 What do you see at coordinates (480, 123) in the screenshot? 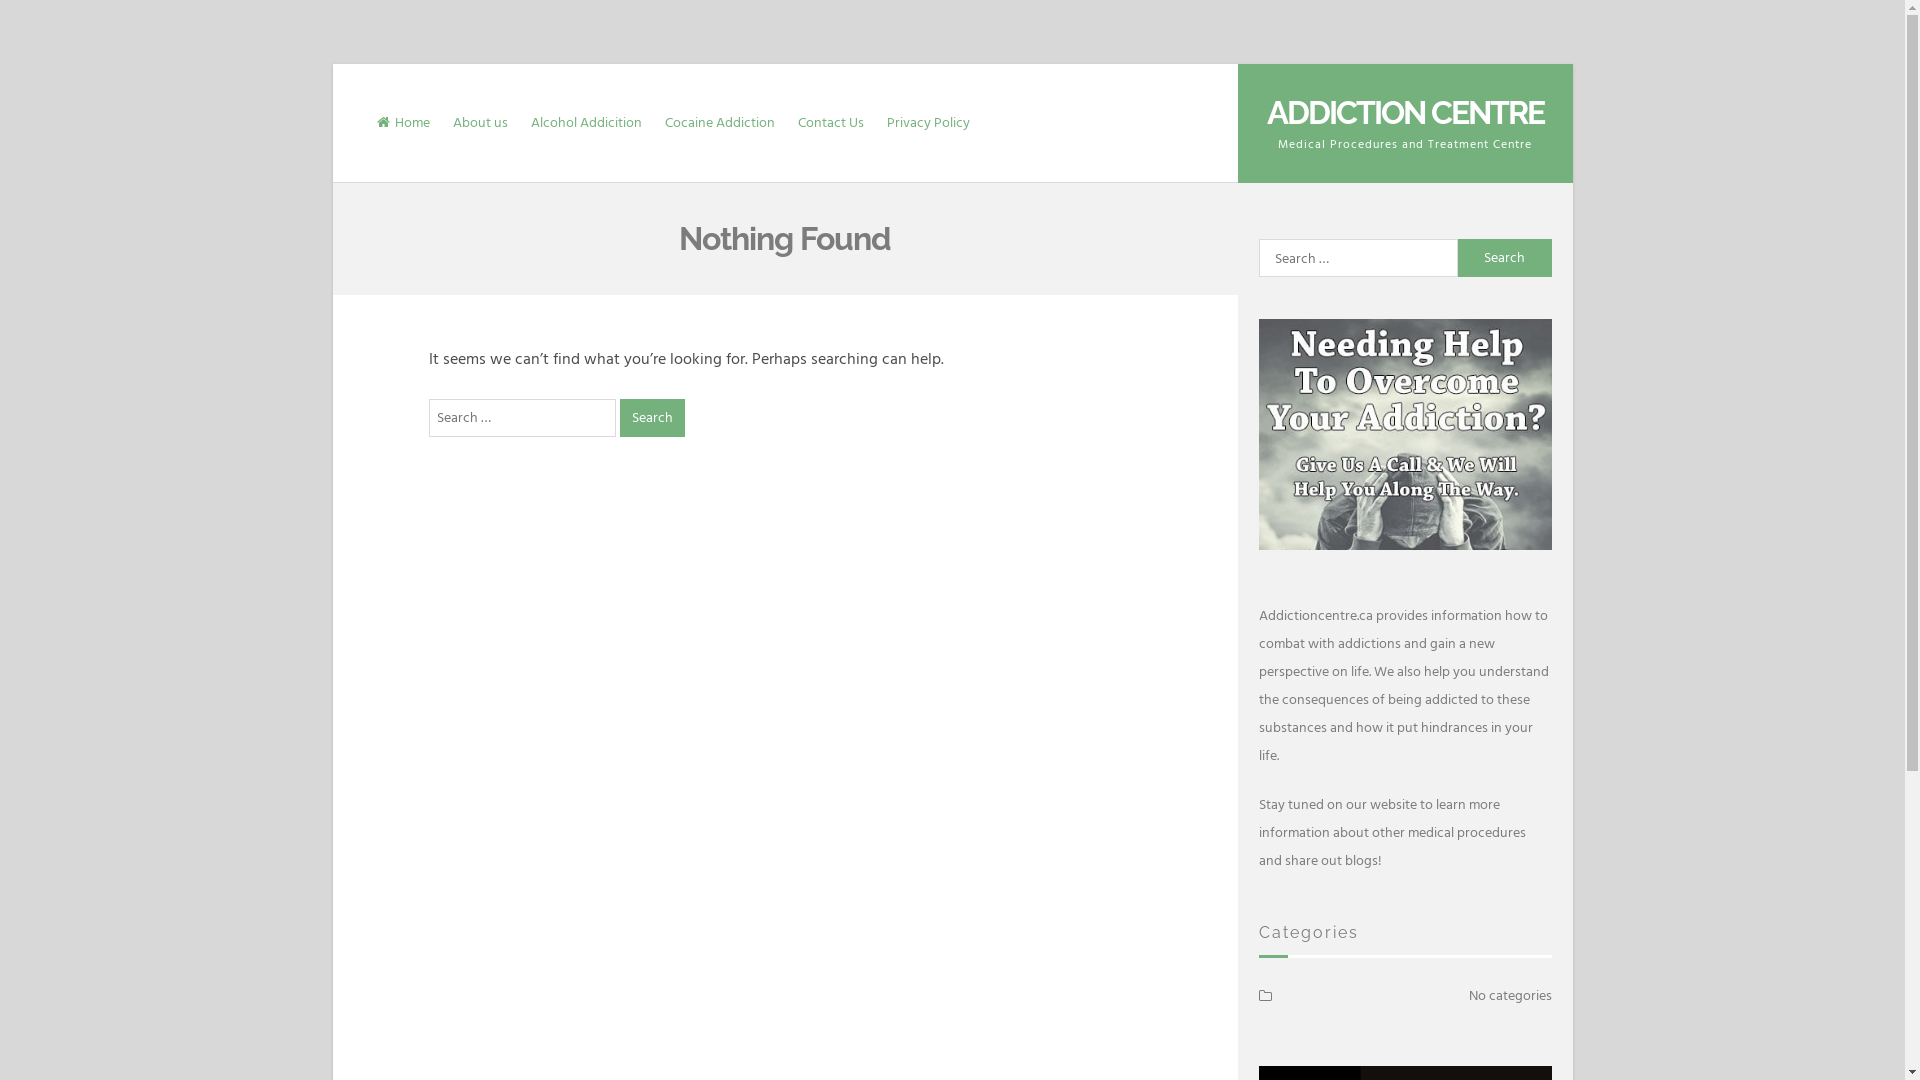
I see `About us` at bounding box center [480, 123].